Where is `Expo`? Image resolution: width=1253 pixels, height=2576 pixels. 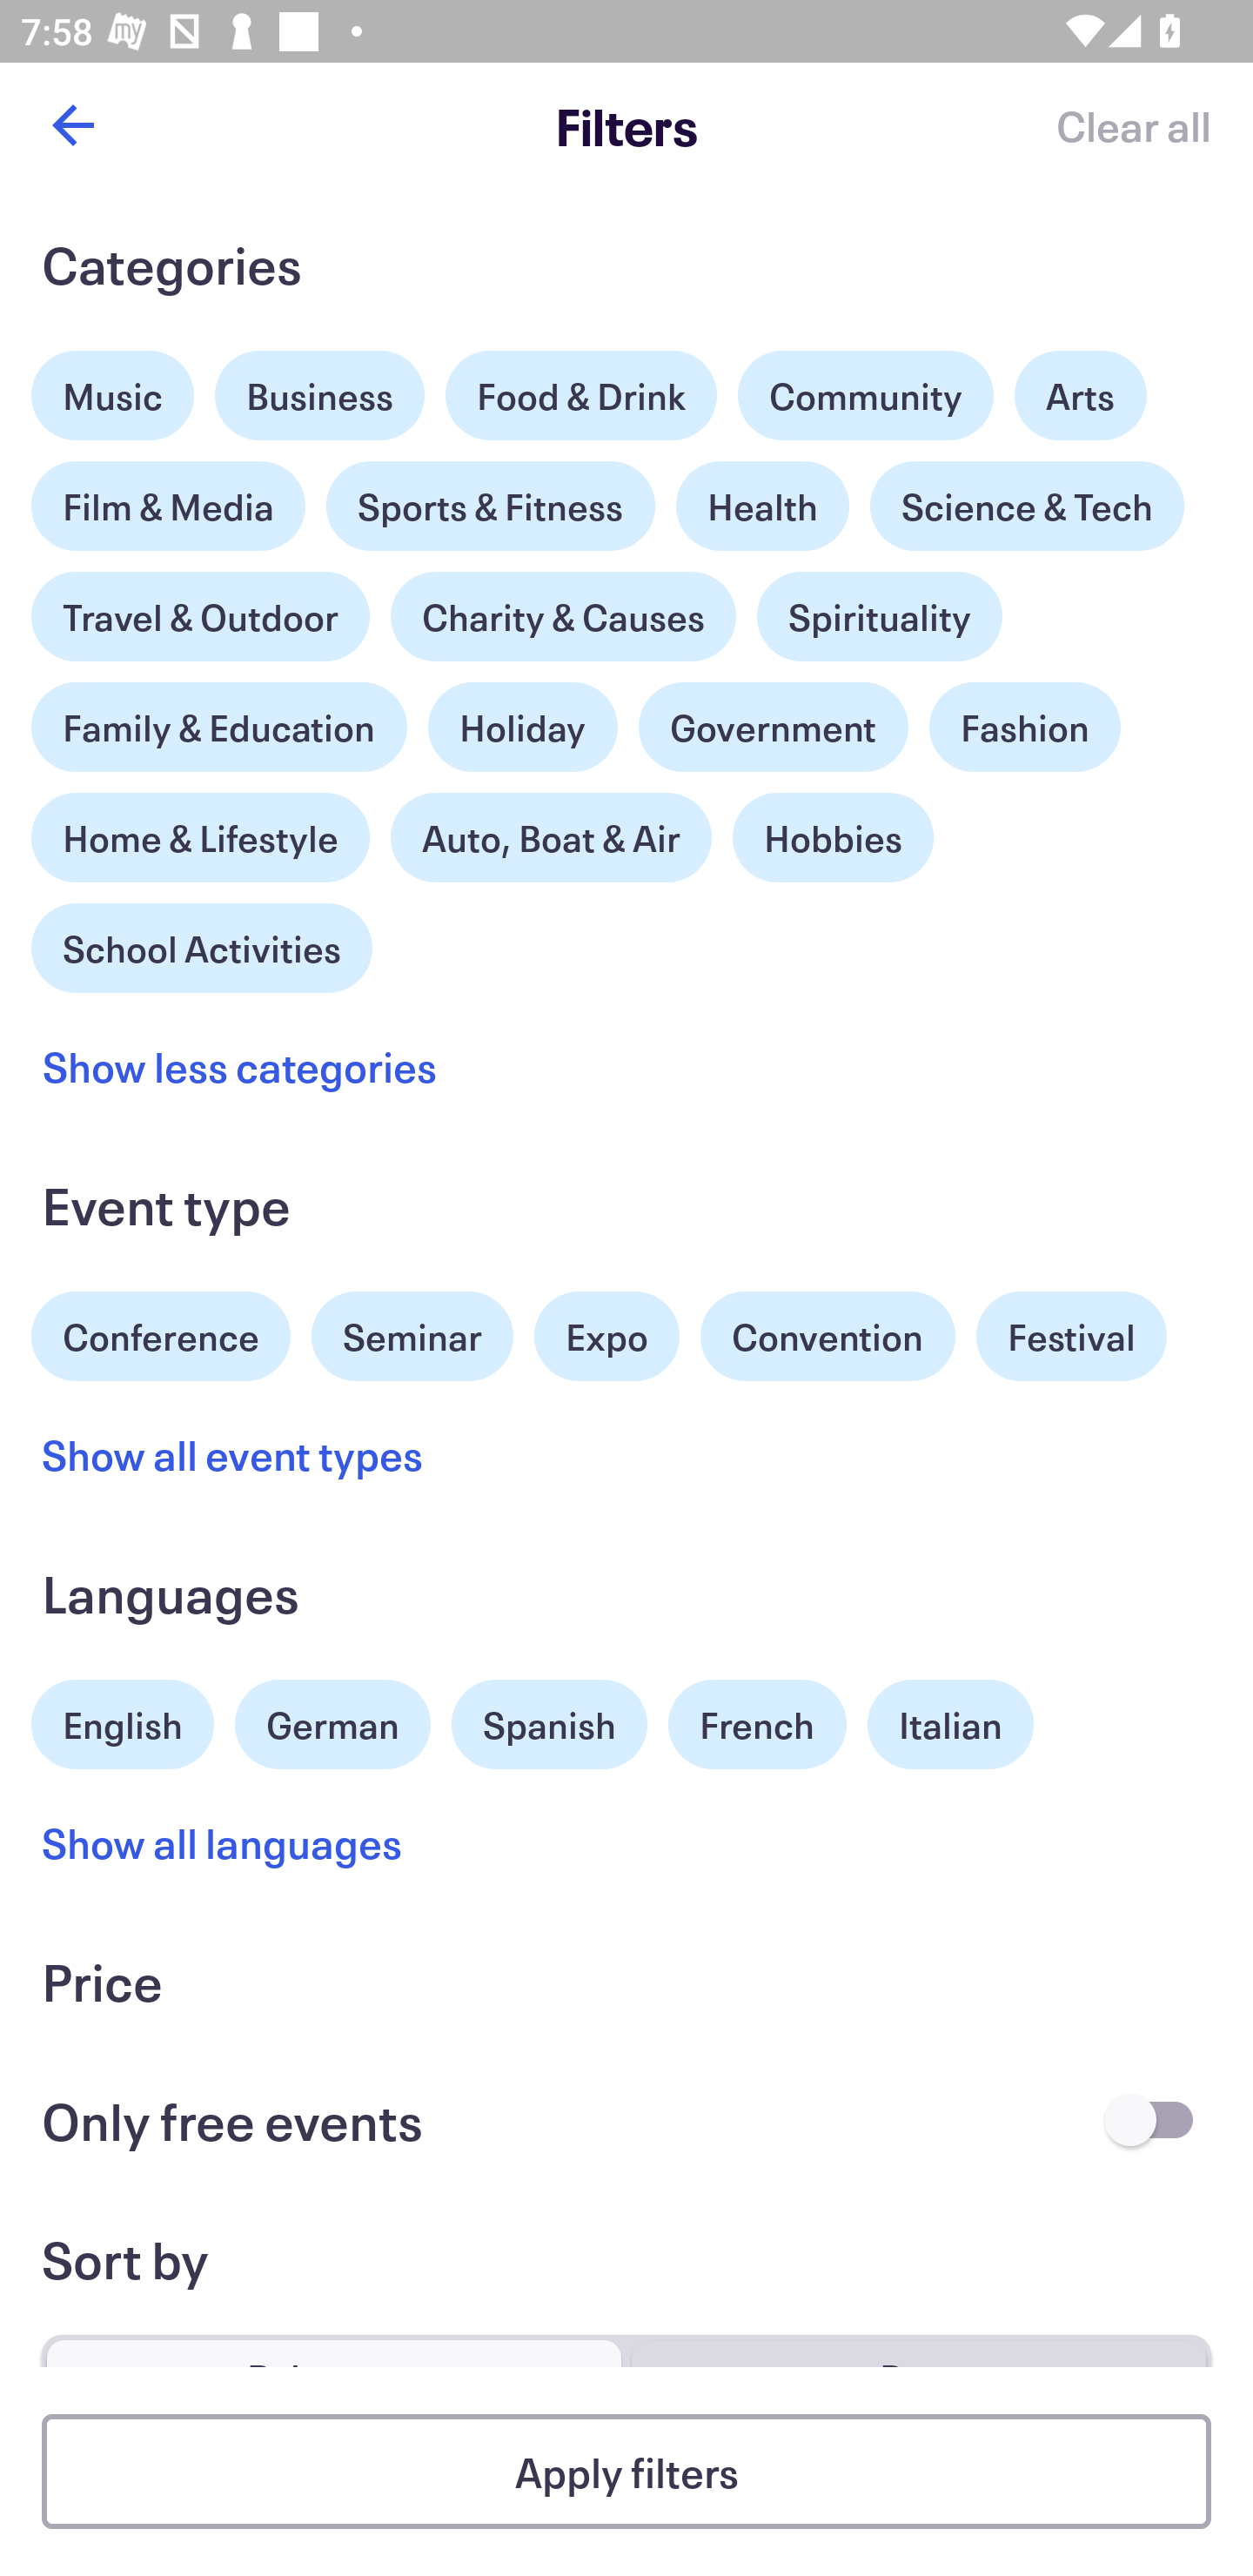 Expo is located at coordinates (606, 1337).